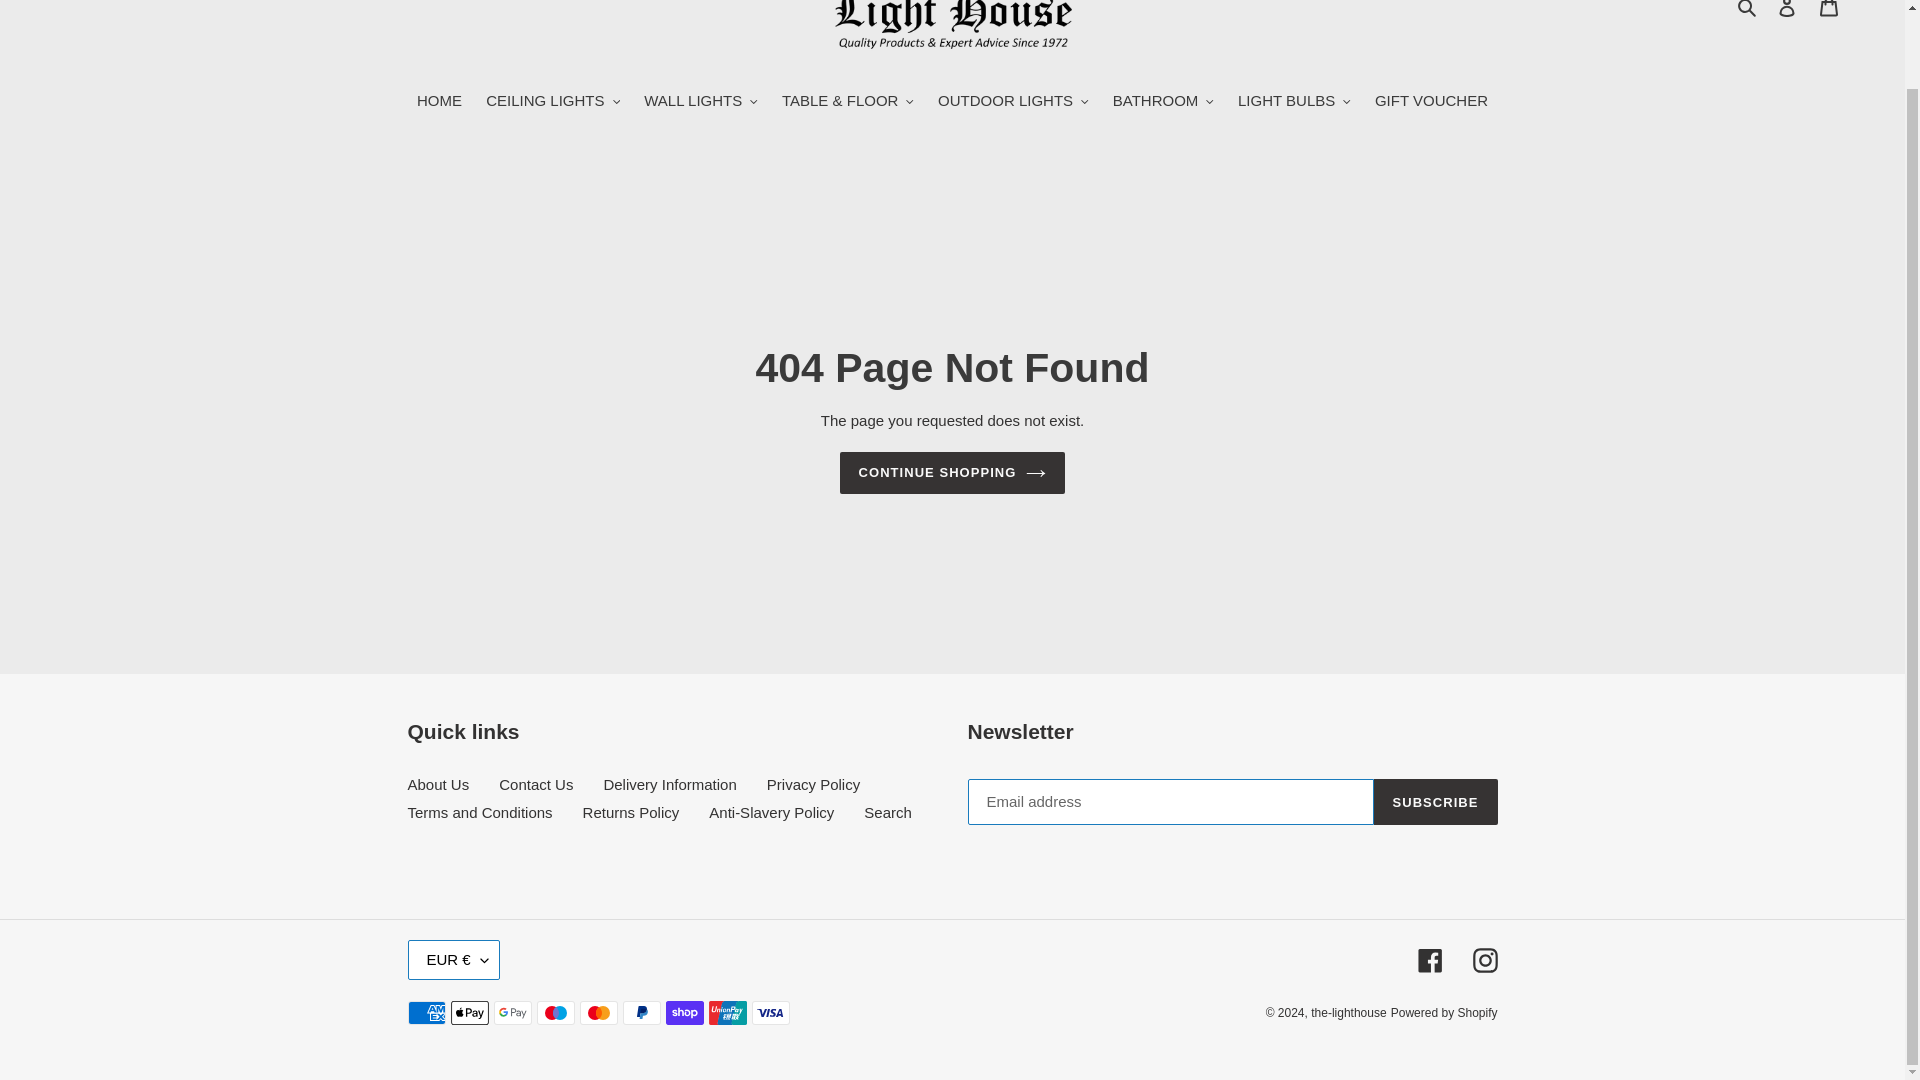  What do you see at coordinates (1787, 14) in the screenshot?
I see `Log in` at bounding box center [1787, 14].